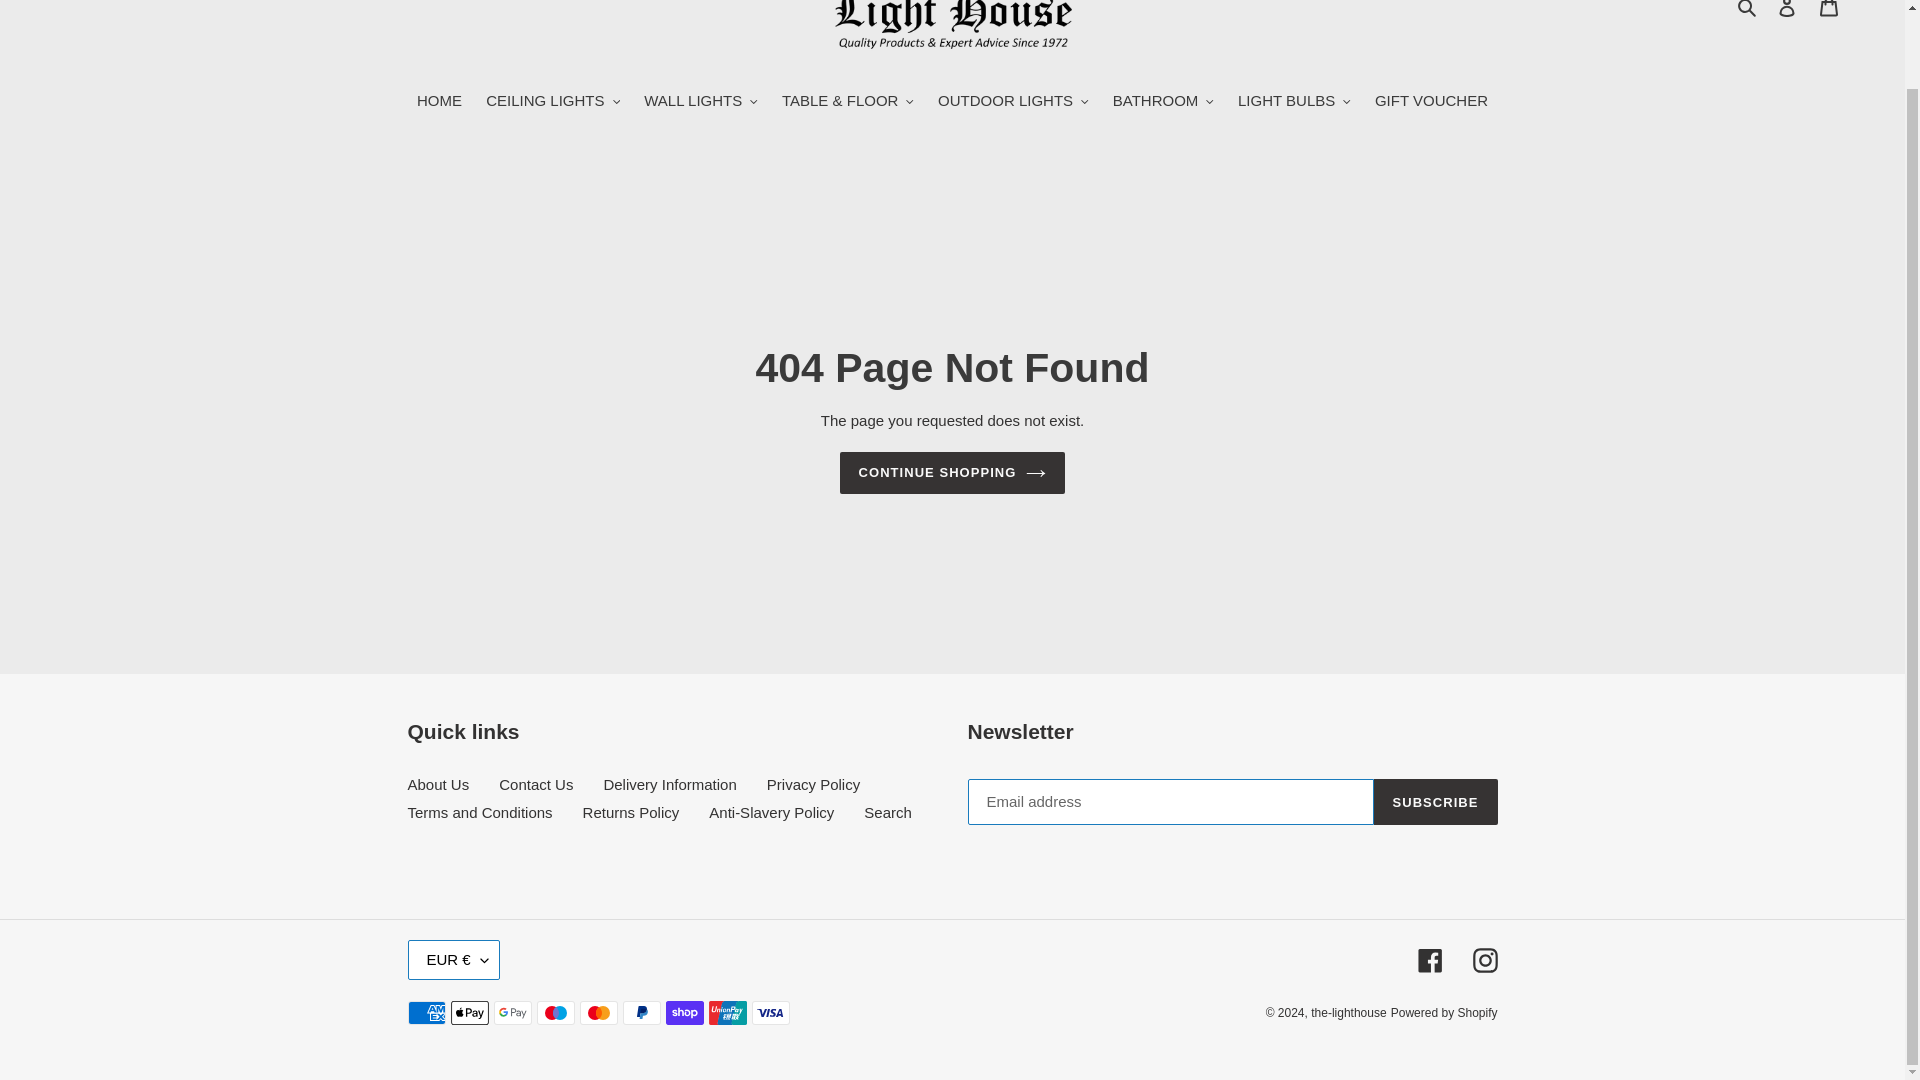  What do you see at coordinates (1787, 14) in the screenshot?
I see `Log in` at bounding box center [1787, 14].